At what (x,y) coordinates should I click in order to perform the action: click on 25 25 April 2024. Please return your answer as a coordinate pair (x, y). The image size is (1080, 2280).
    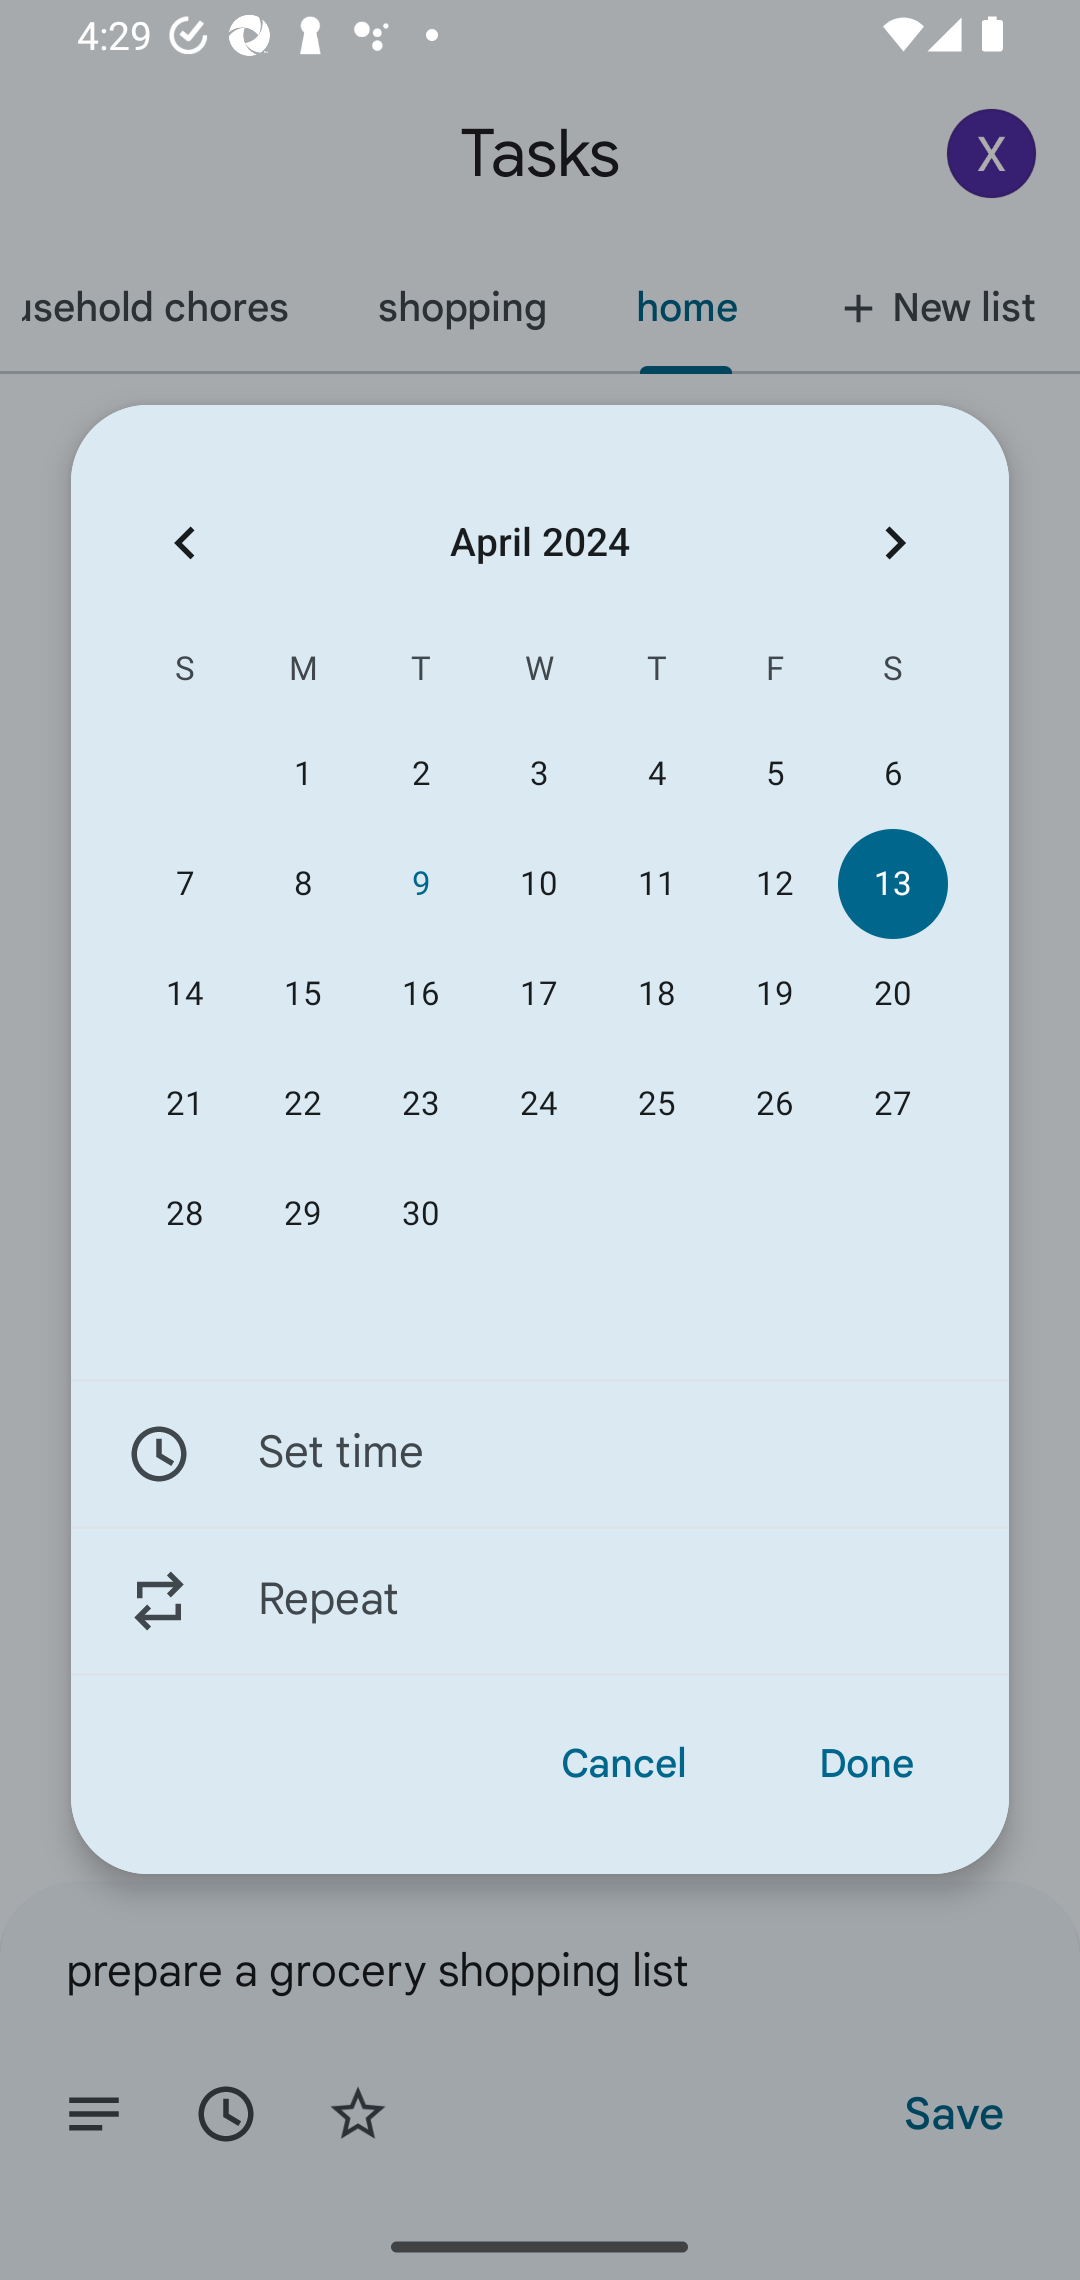
    Looking at the image, I should click on (657, 1103).